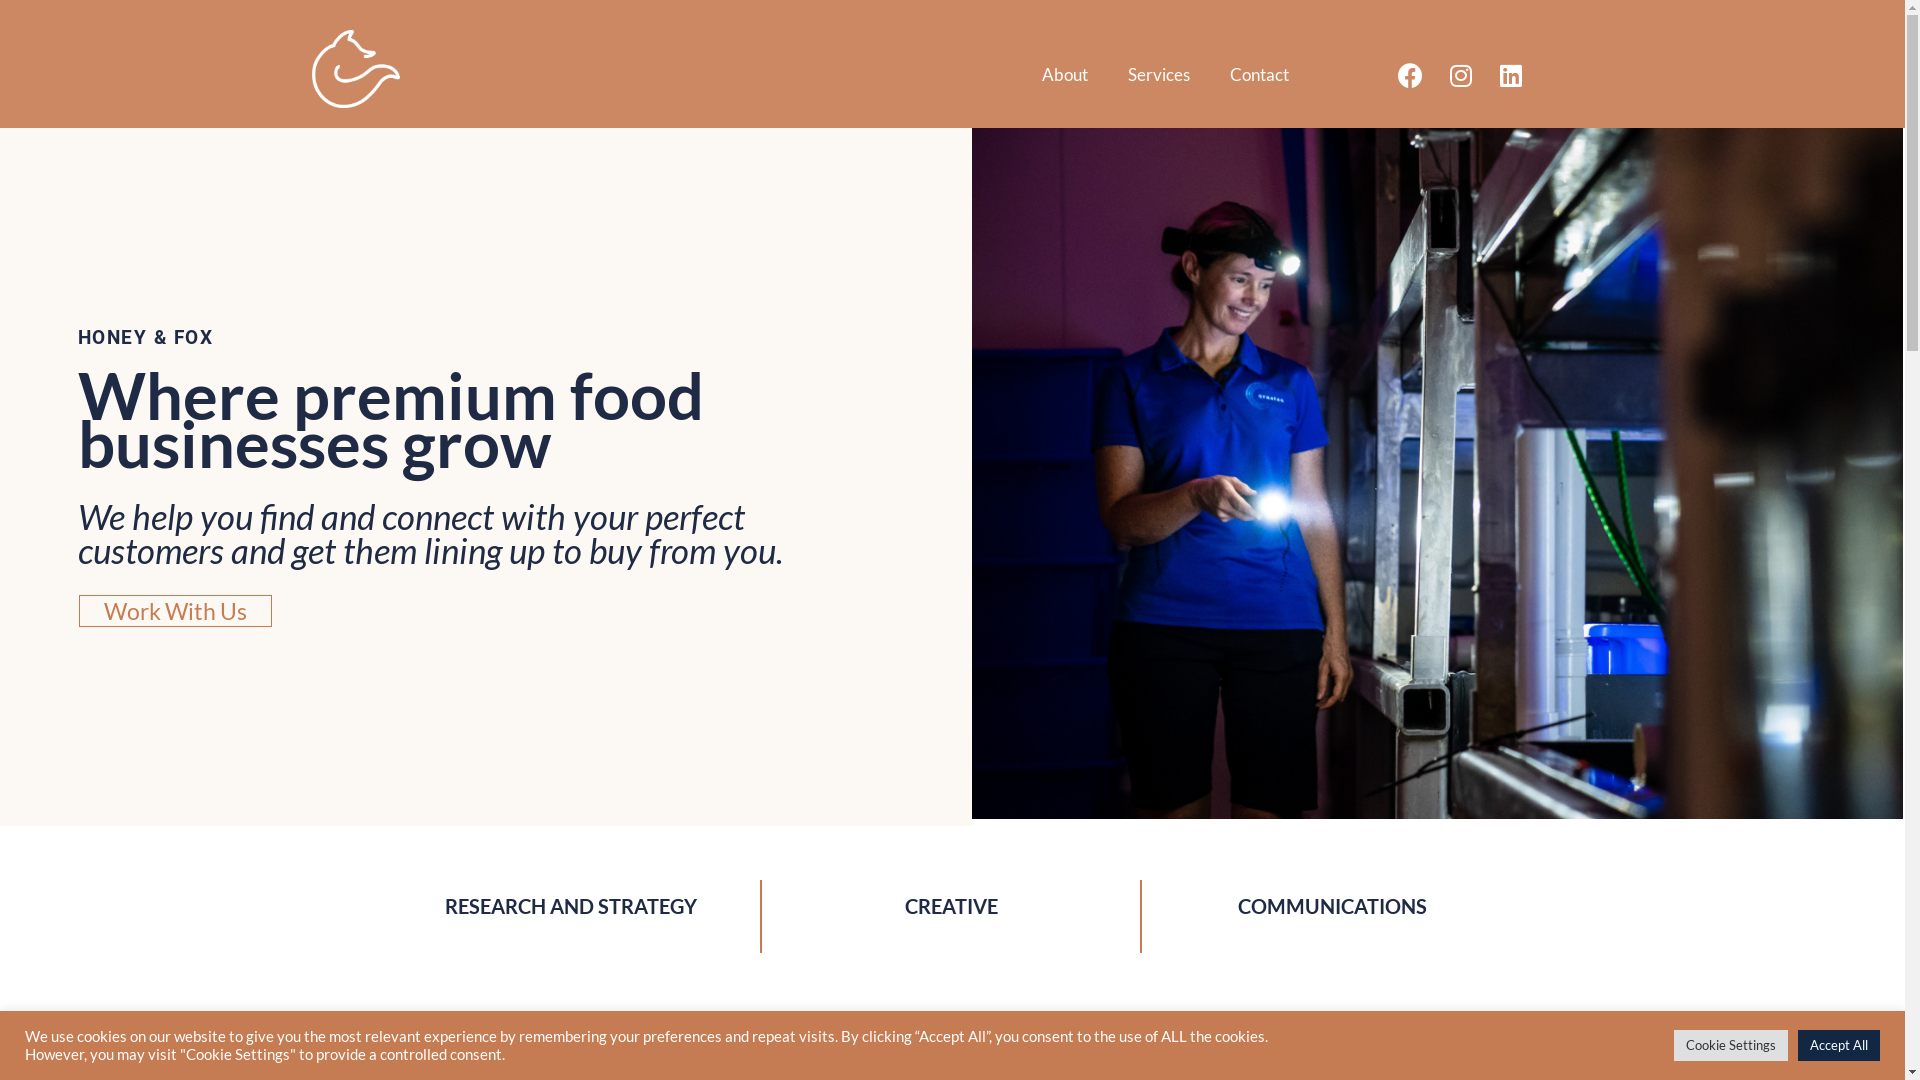 Image resolution: width=1920 pixels, height=1080 pixels. I want to click on Accept All, so click(1839, 1046).